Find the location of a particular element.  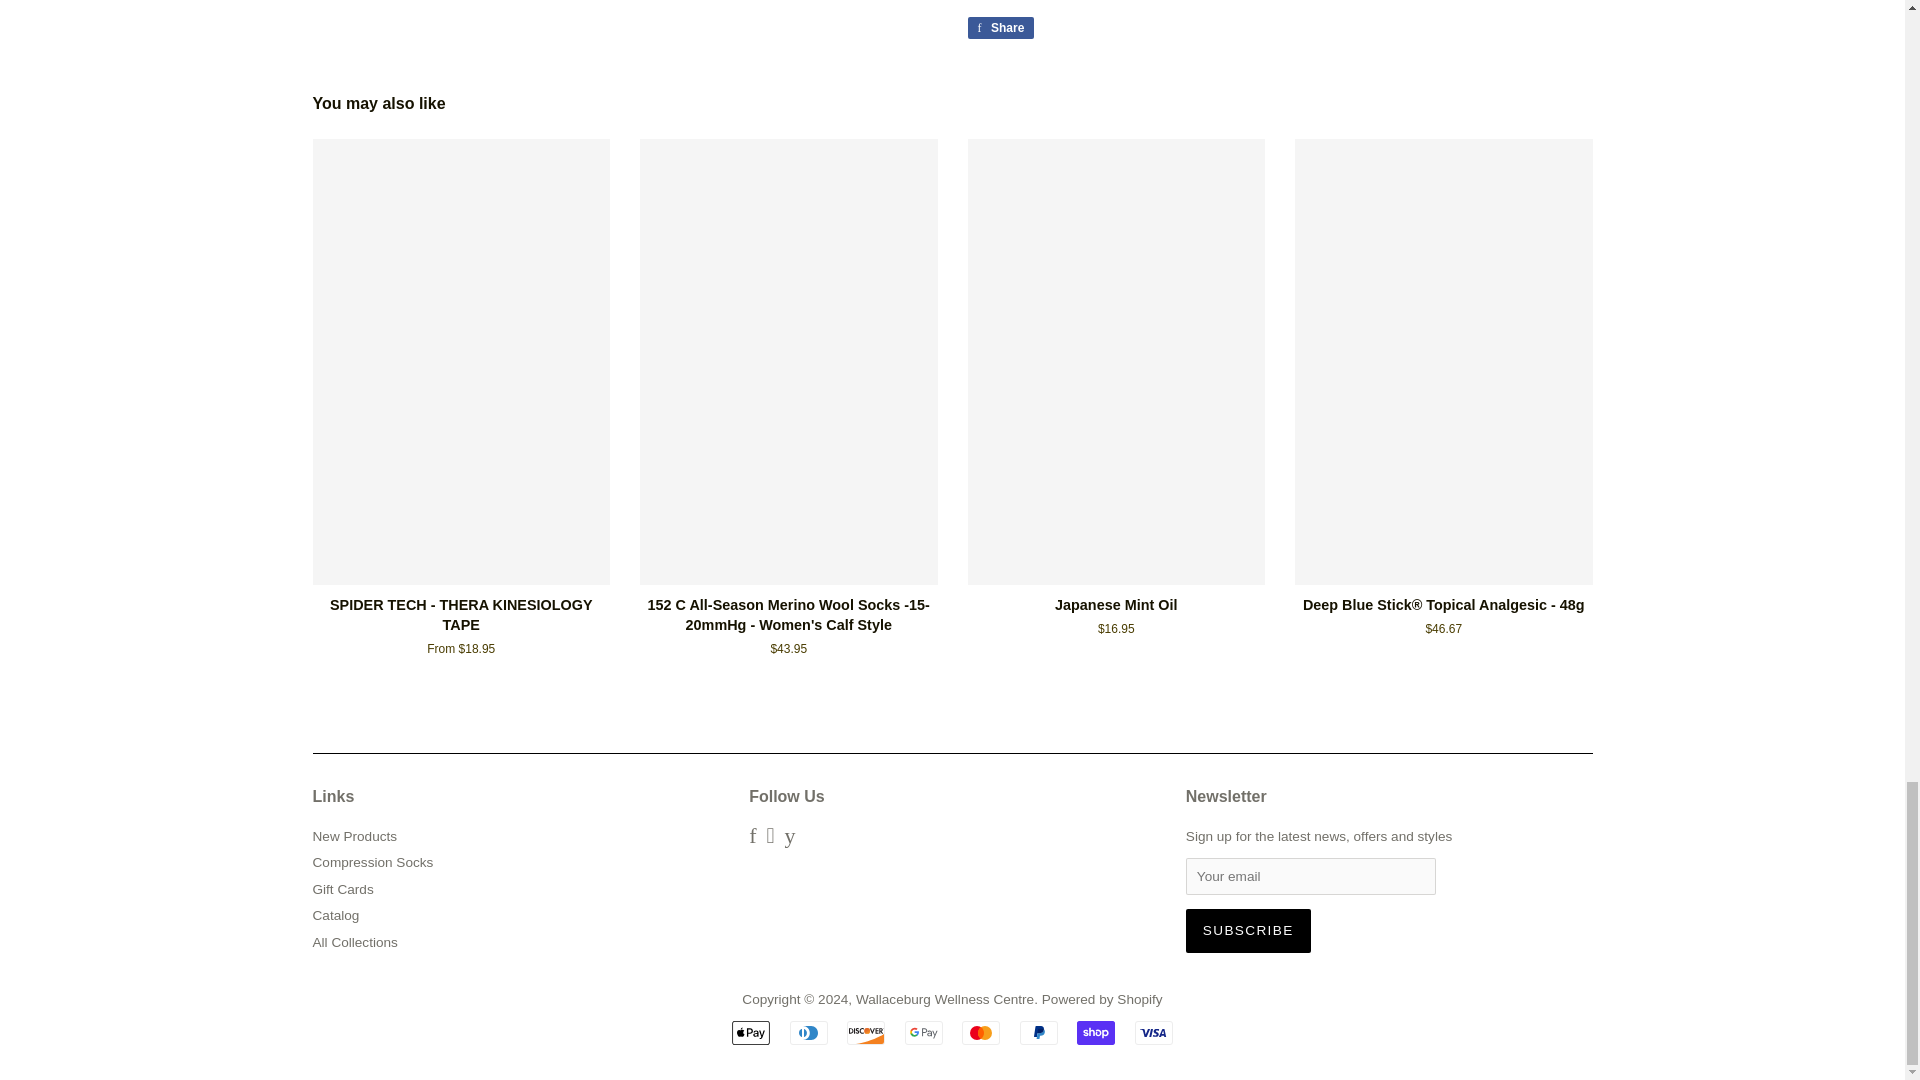

Share on Facebook is located at coordinates (1000, 28).